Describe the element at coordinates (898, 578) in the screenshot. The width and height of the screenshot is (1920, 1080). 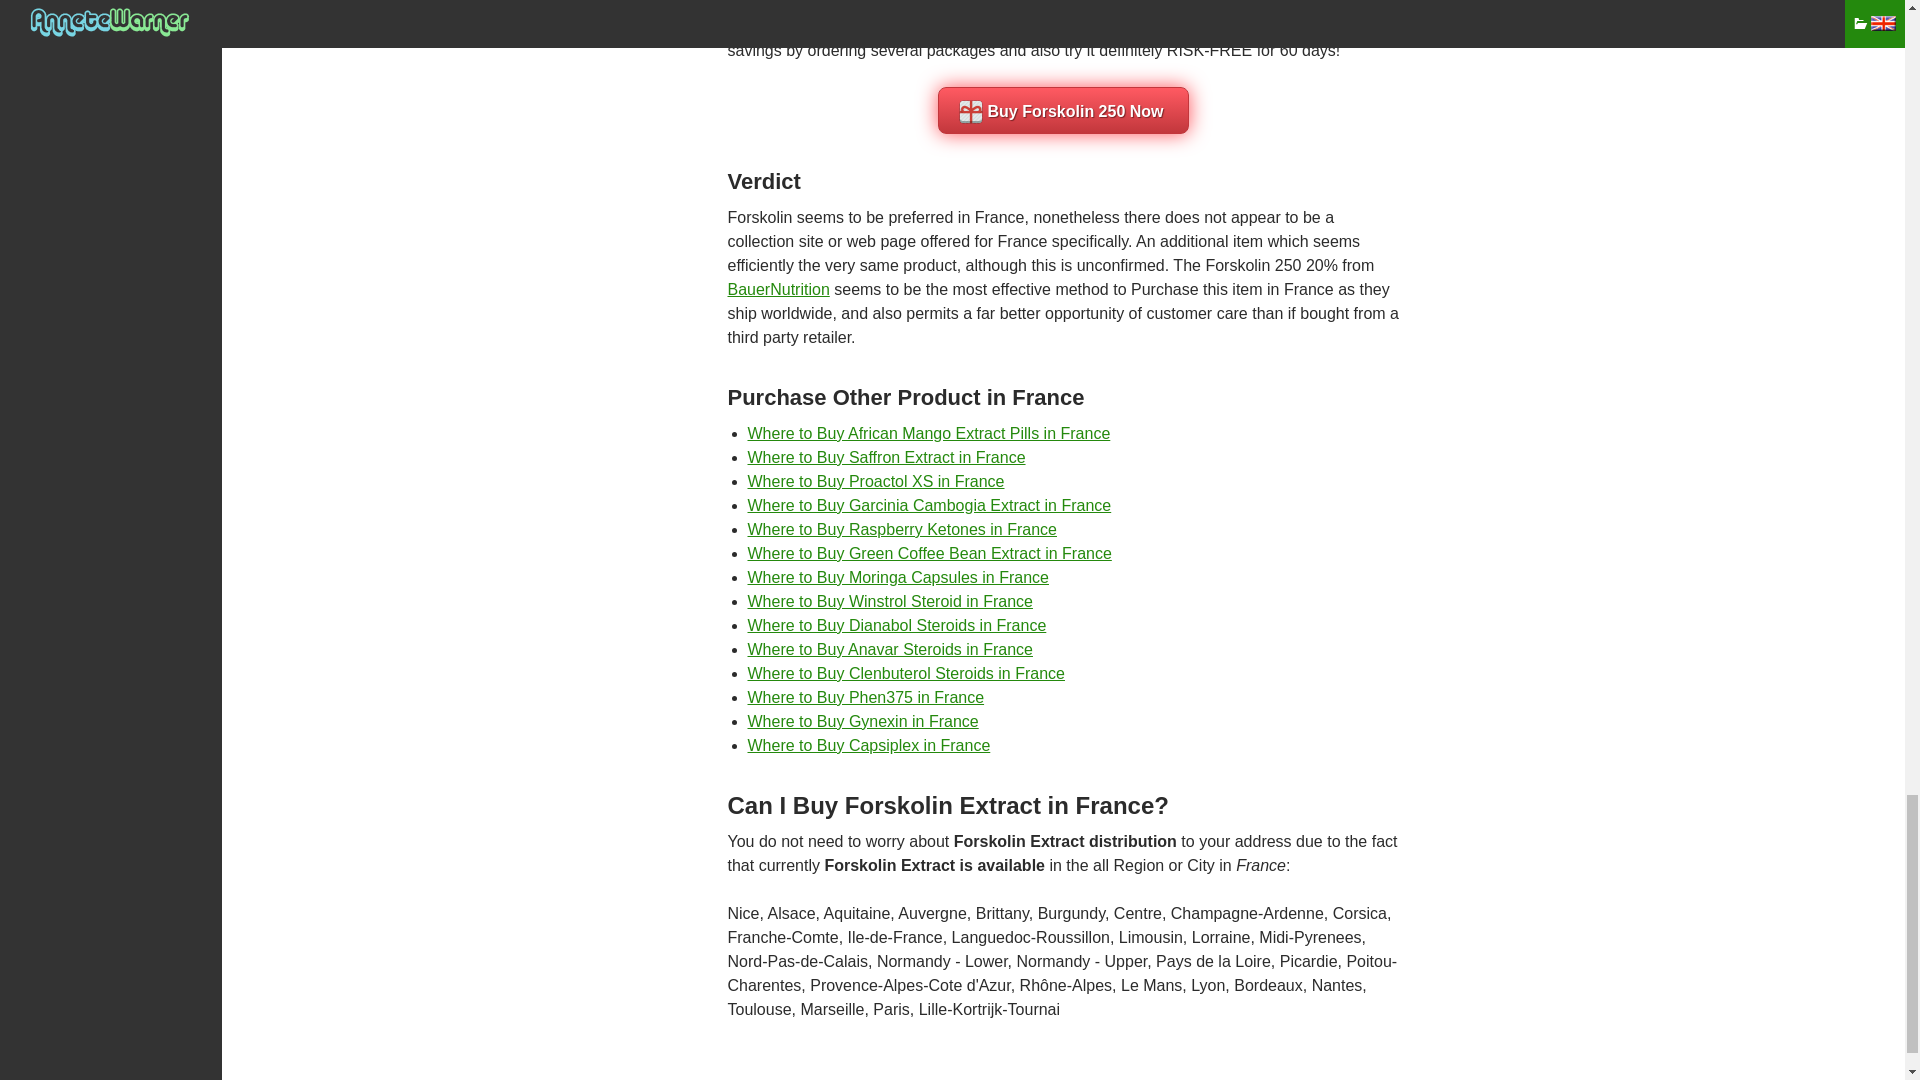
I see `Where to Buy Moringa Capsules in France` at that location.